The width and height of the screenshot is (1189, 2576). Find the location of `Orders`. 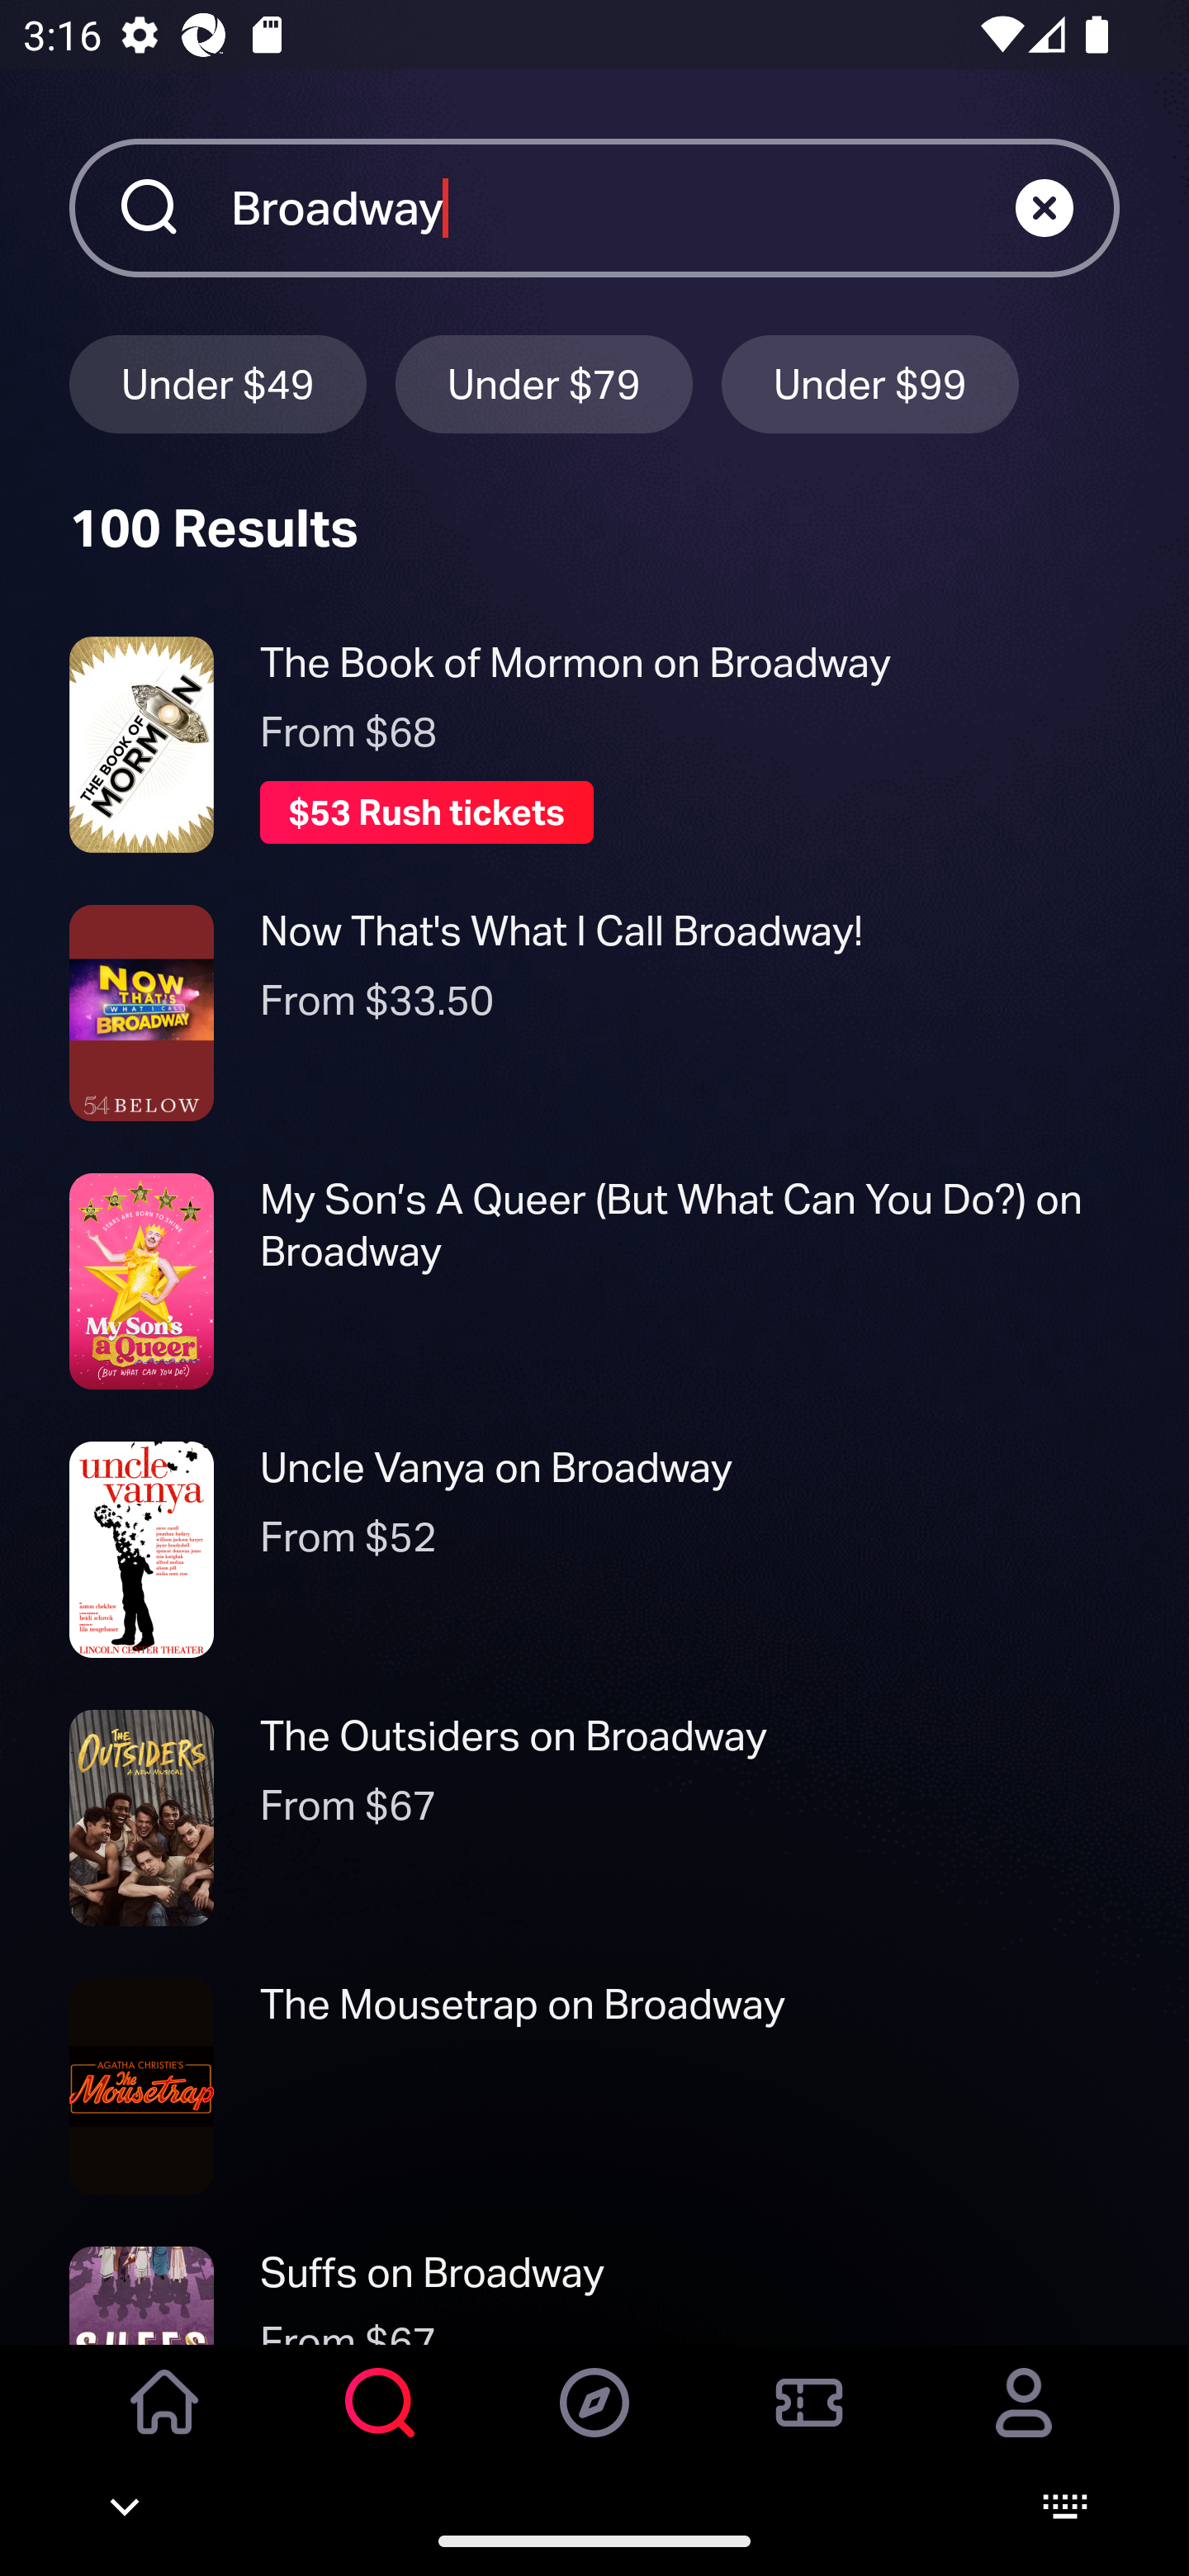

Orders is located at coordinates (809, 2425).